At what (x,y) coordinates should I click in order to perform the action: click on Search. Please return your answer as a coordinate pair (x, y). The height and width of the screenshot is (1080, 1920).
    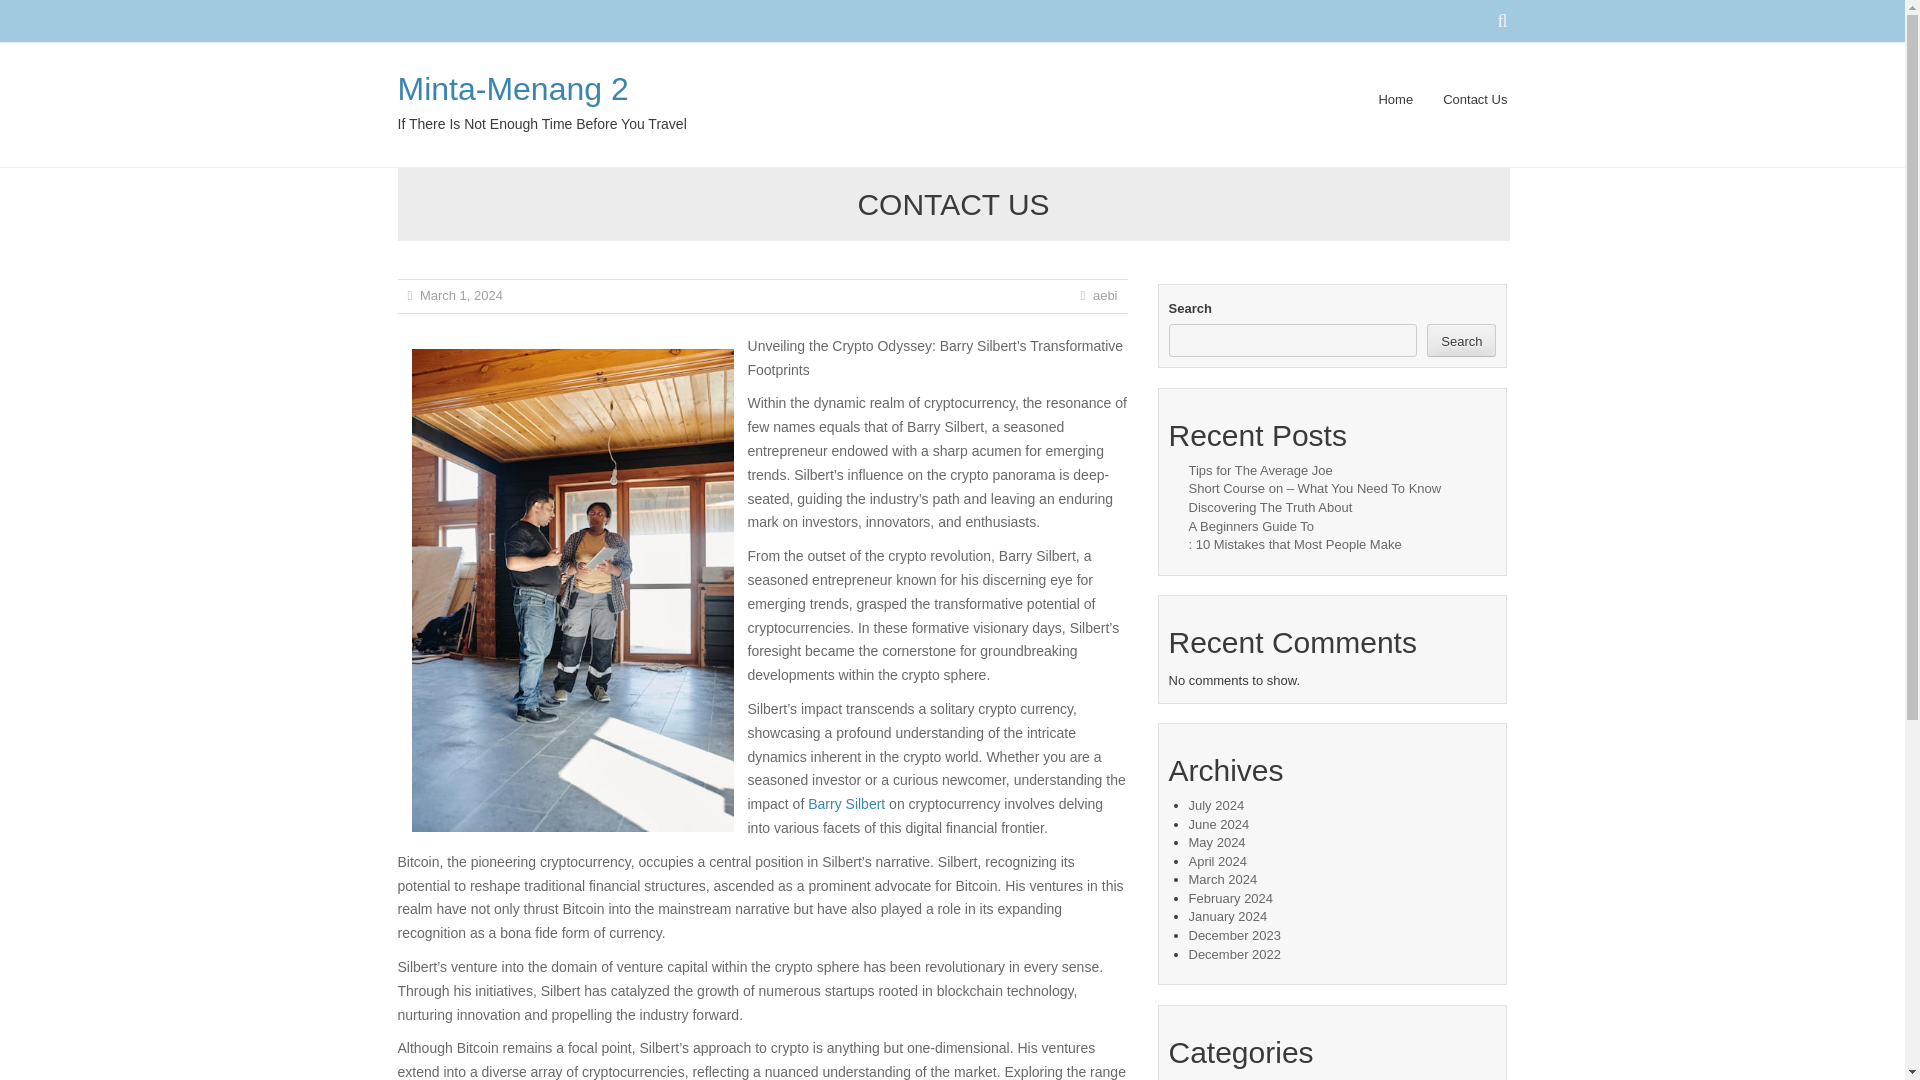
    Looking at the image, I should click on (1460, 340).